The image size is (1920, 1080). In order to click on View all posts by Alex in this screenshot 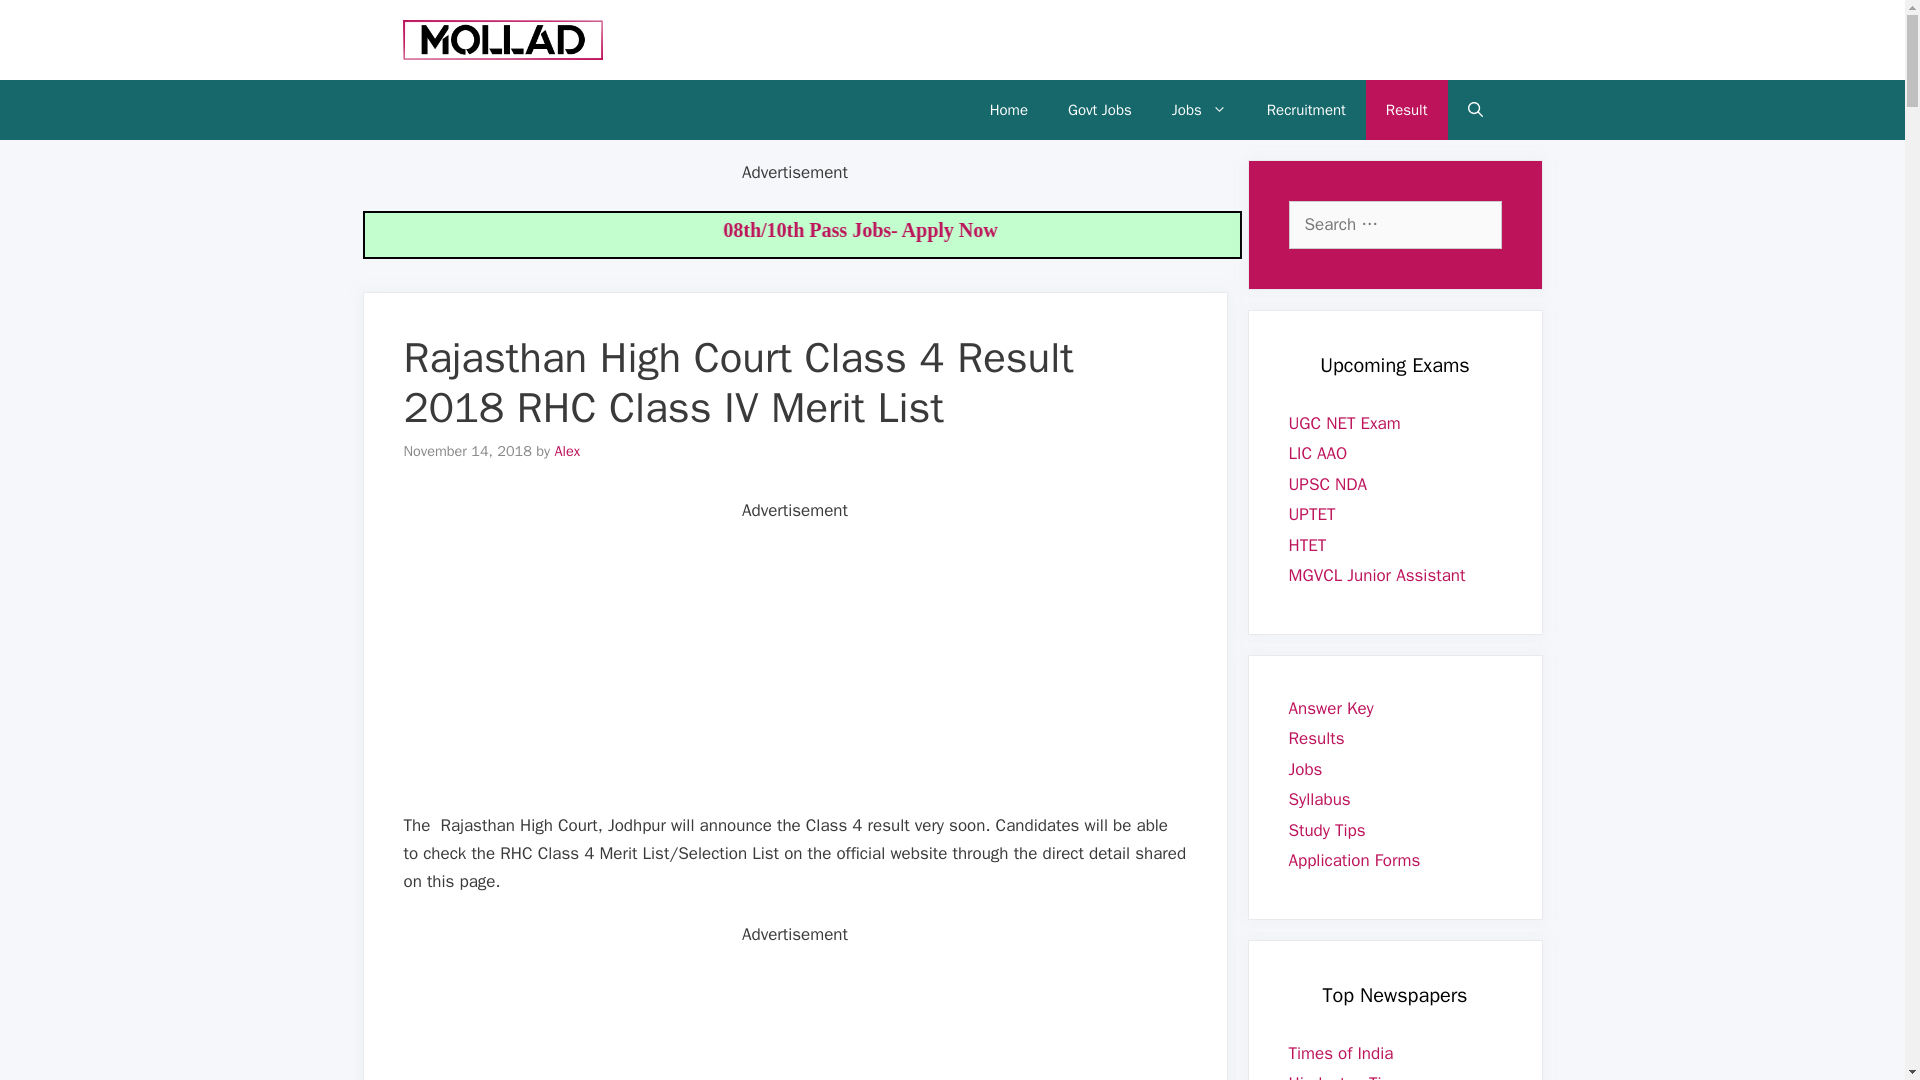, I will do `click(566, 450)`.